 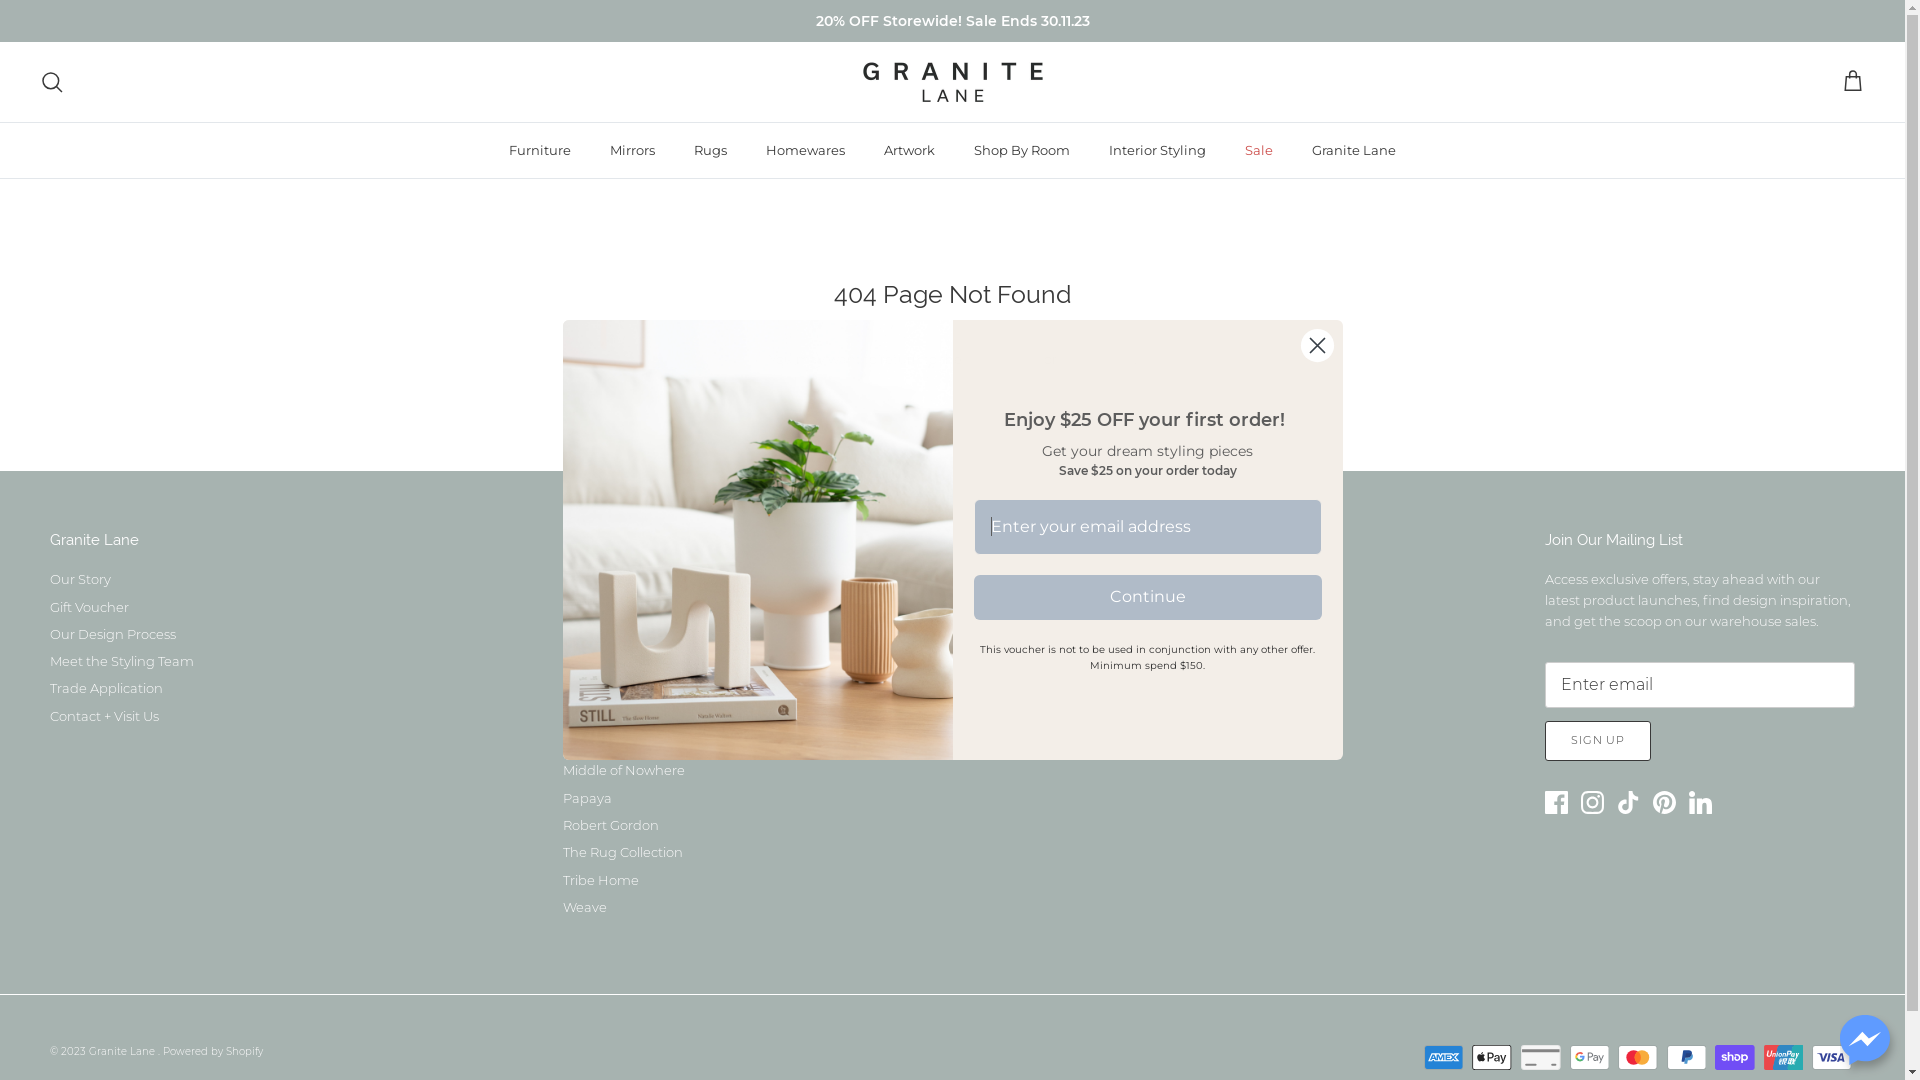 What do you see at coordinates (591, 688) in the screenshot?
I see `Horgans` at bounding box center [591, 688].